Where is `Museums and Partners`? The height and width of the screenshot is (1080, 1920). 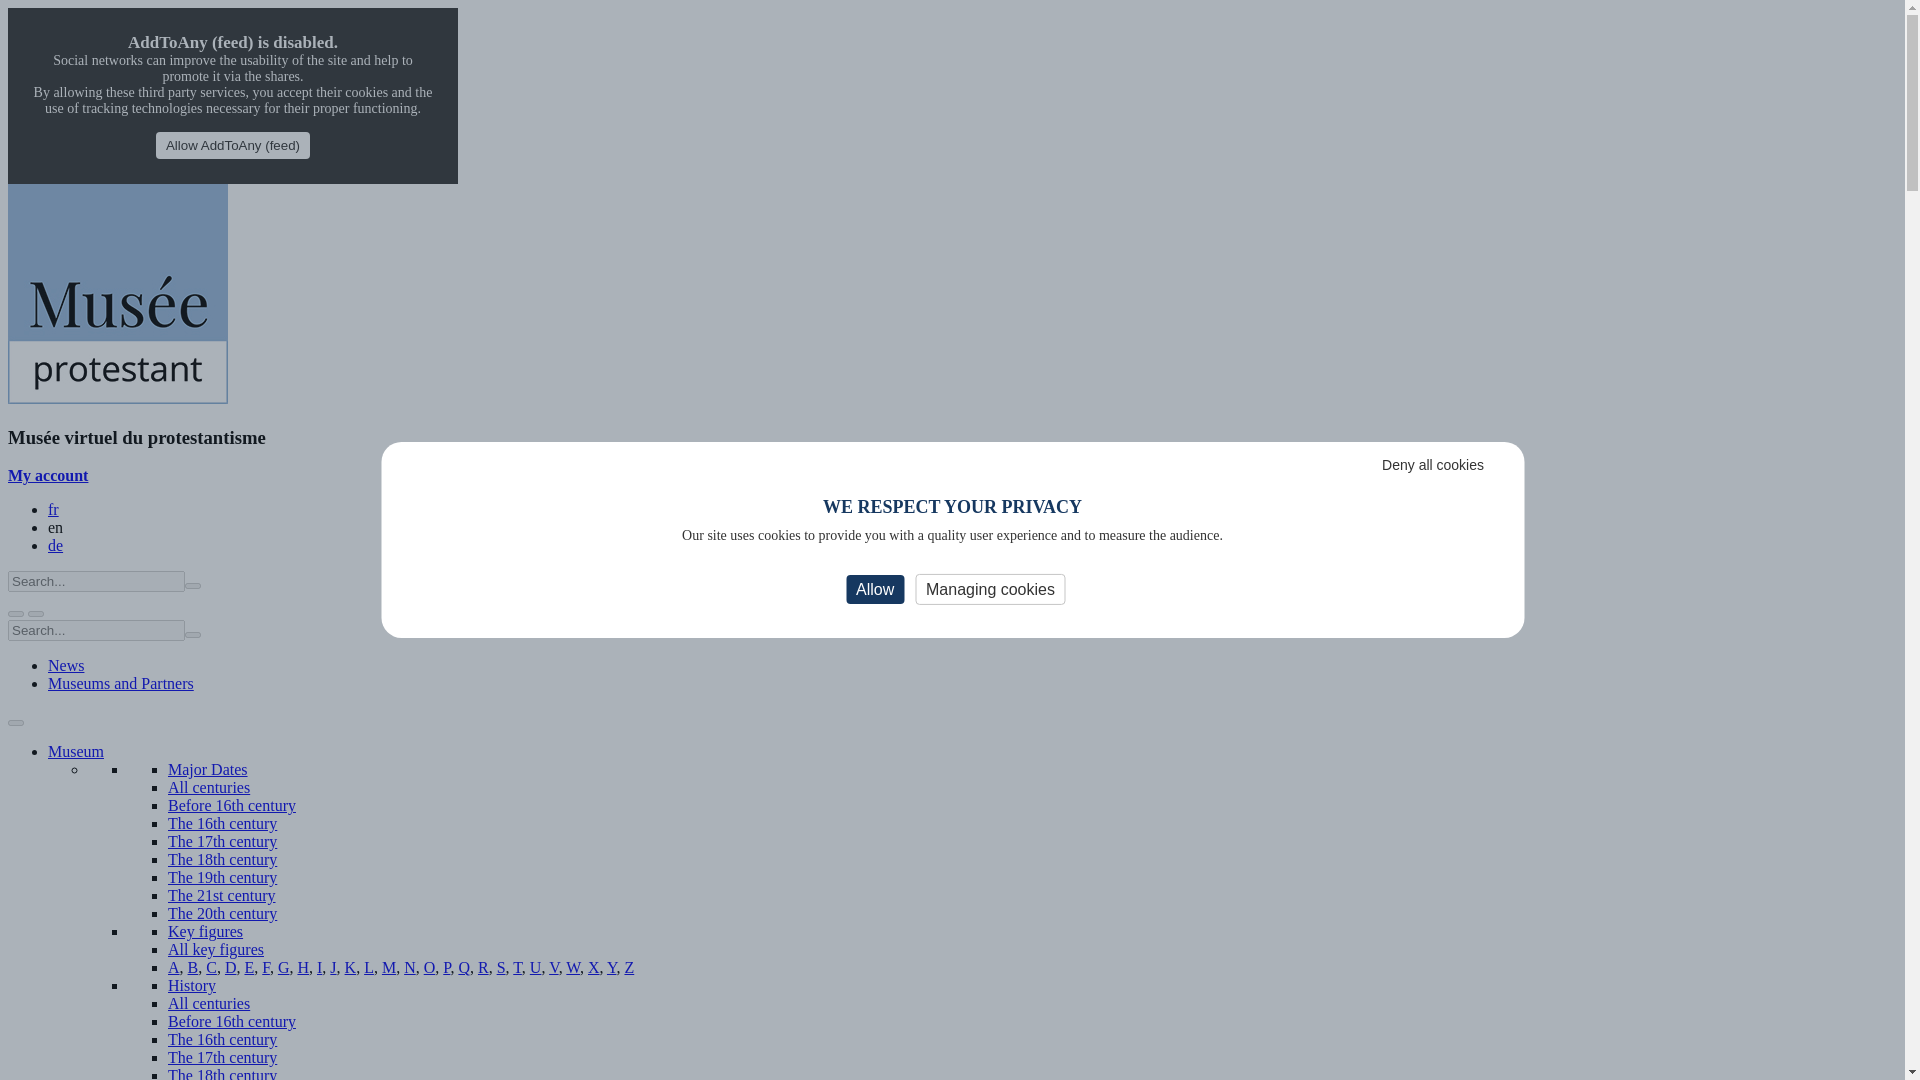
Museums and Partners is located at coordinates (120, 684).